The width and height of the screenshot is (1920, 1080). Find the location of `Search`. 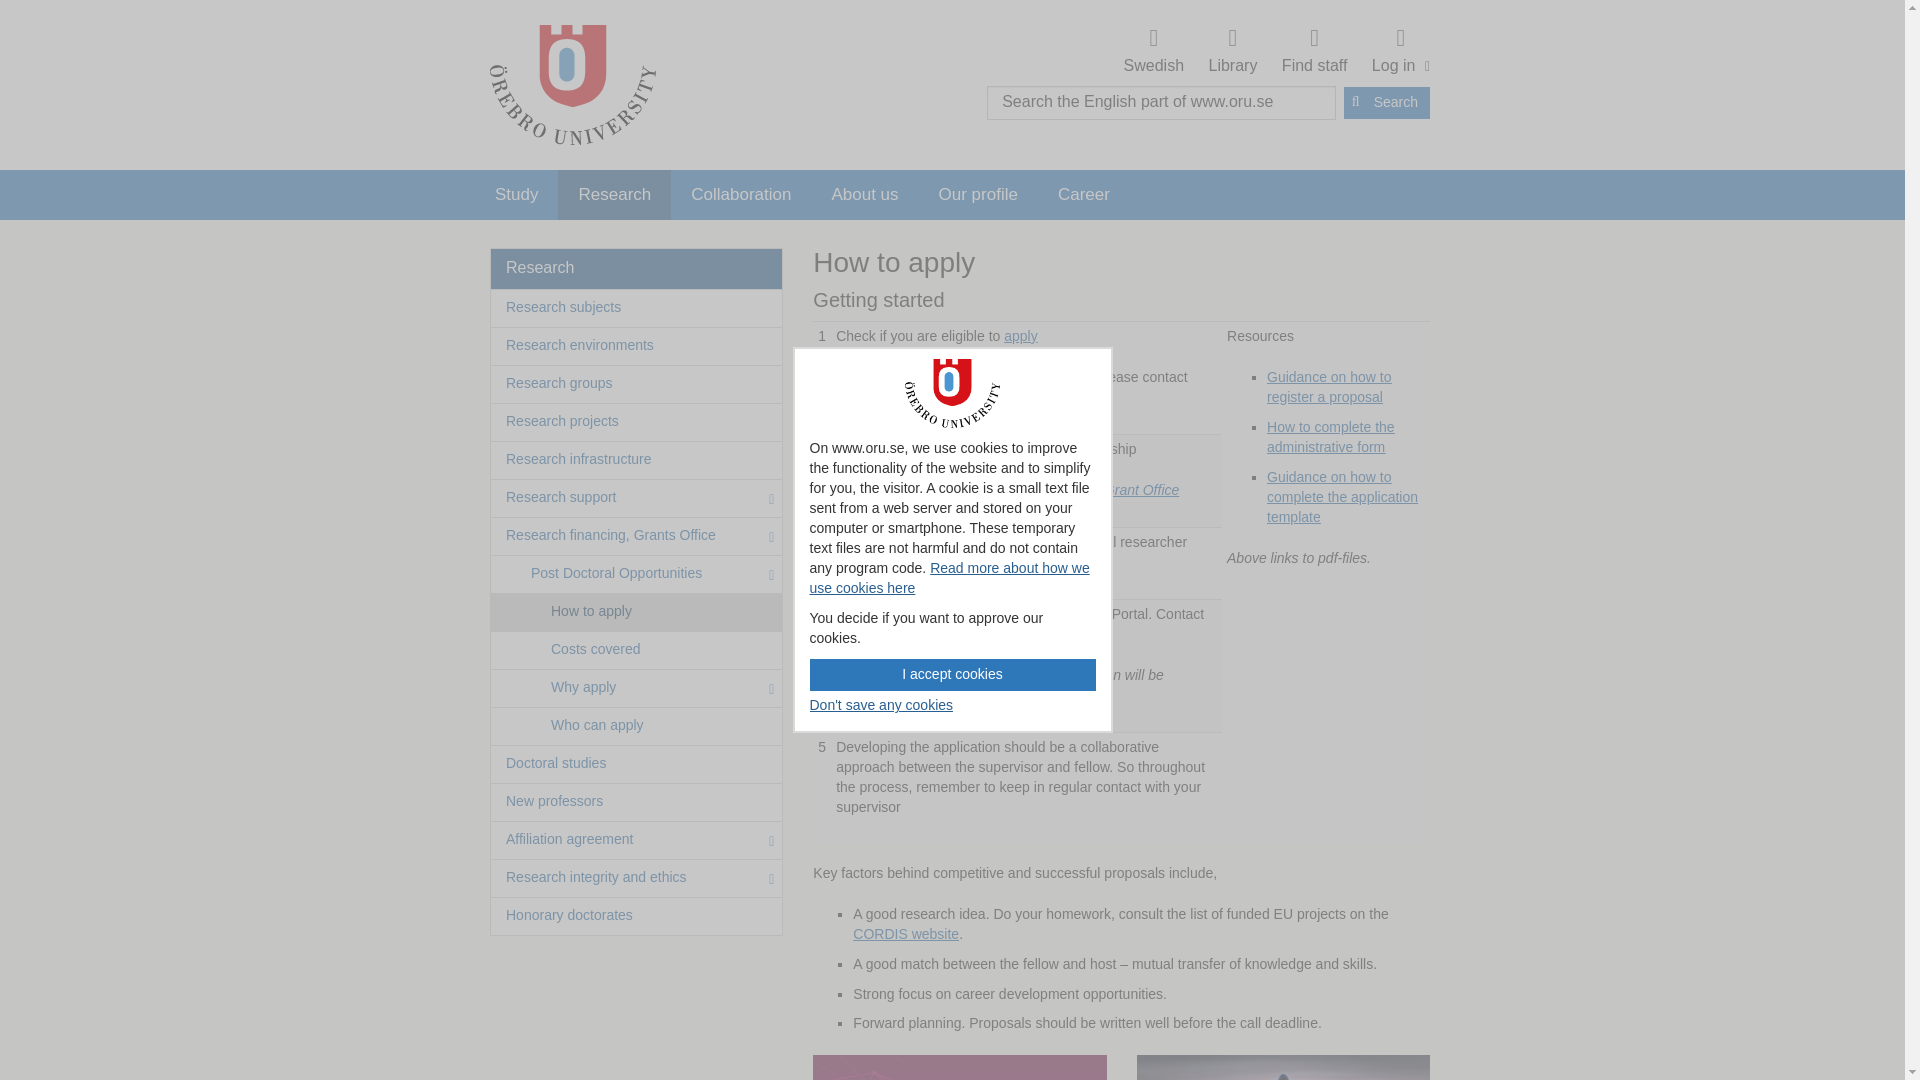

Search is located at coordinates (1314, 52).